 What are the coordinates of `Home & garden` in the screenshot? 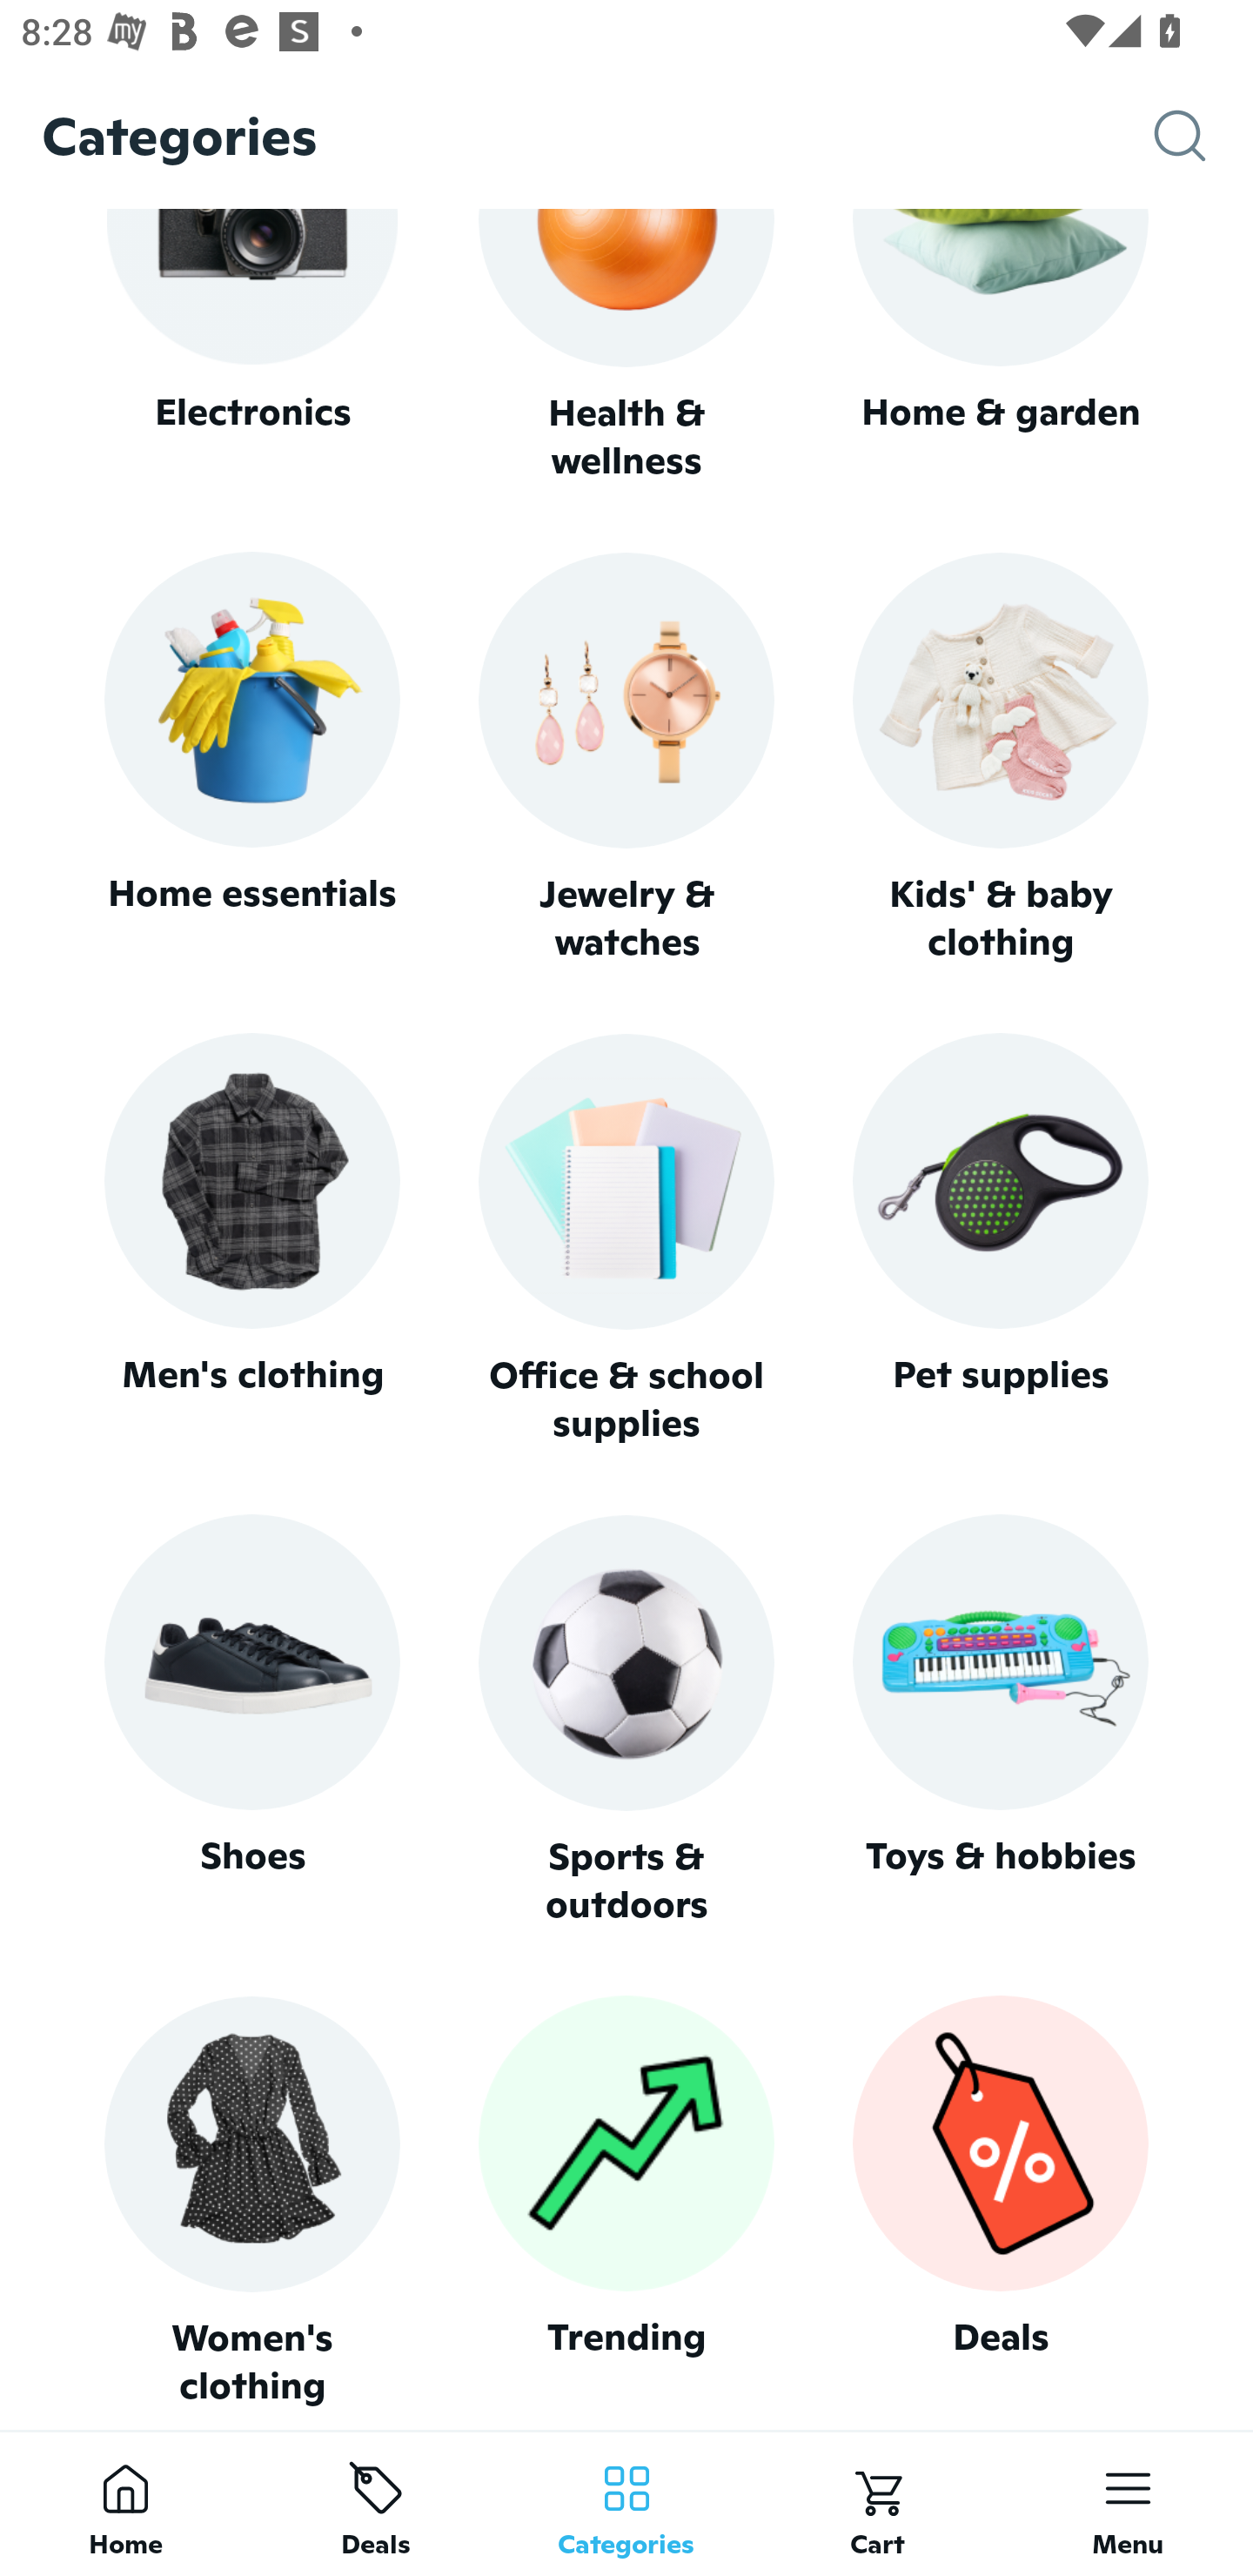 It's located at (1001, 346).